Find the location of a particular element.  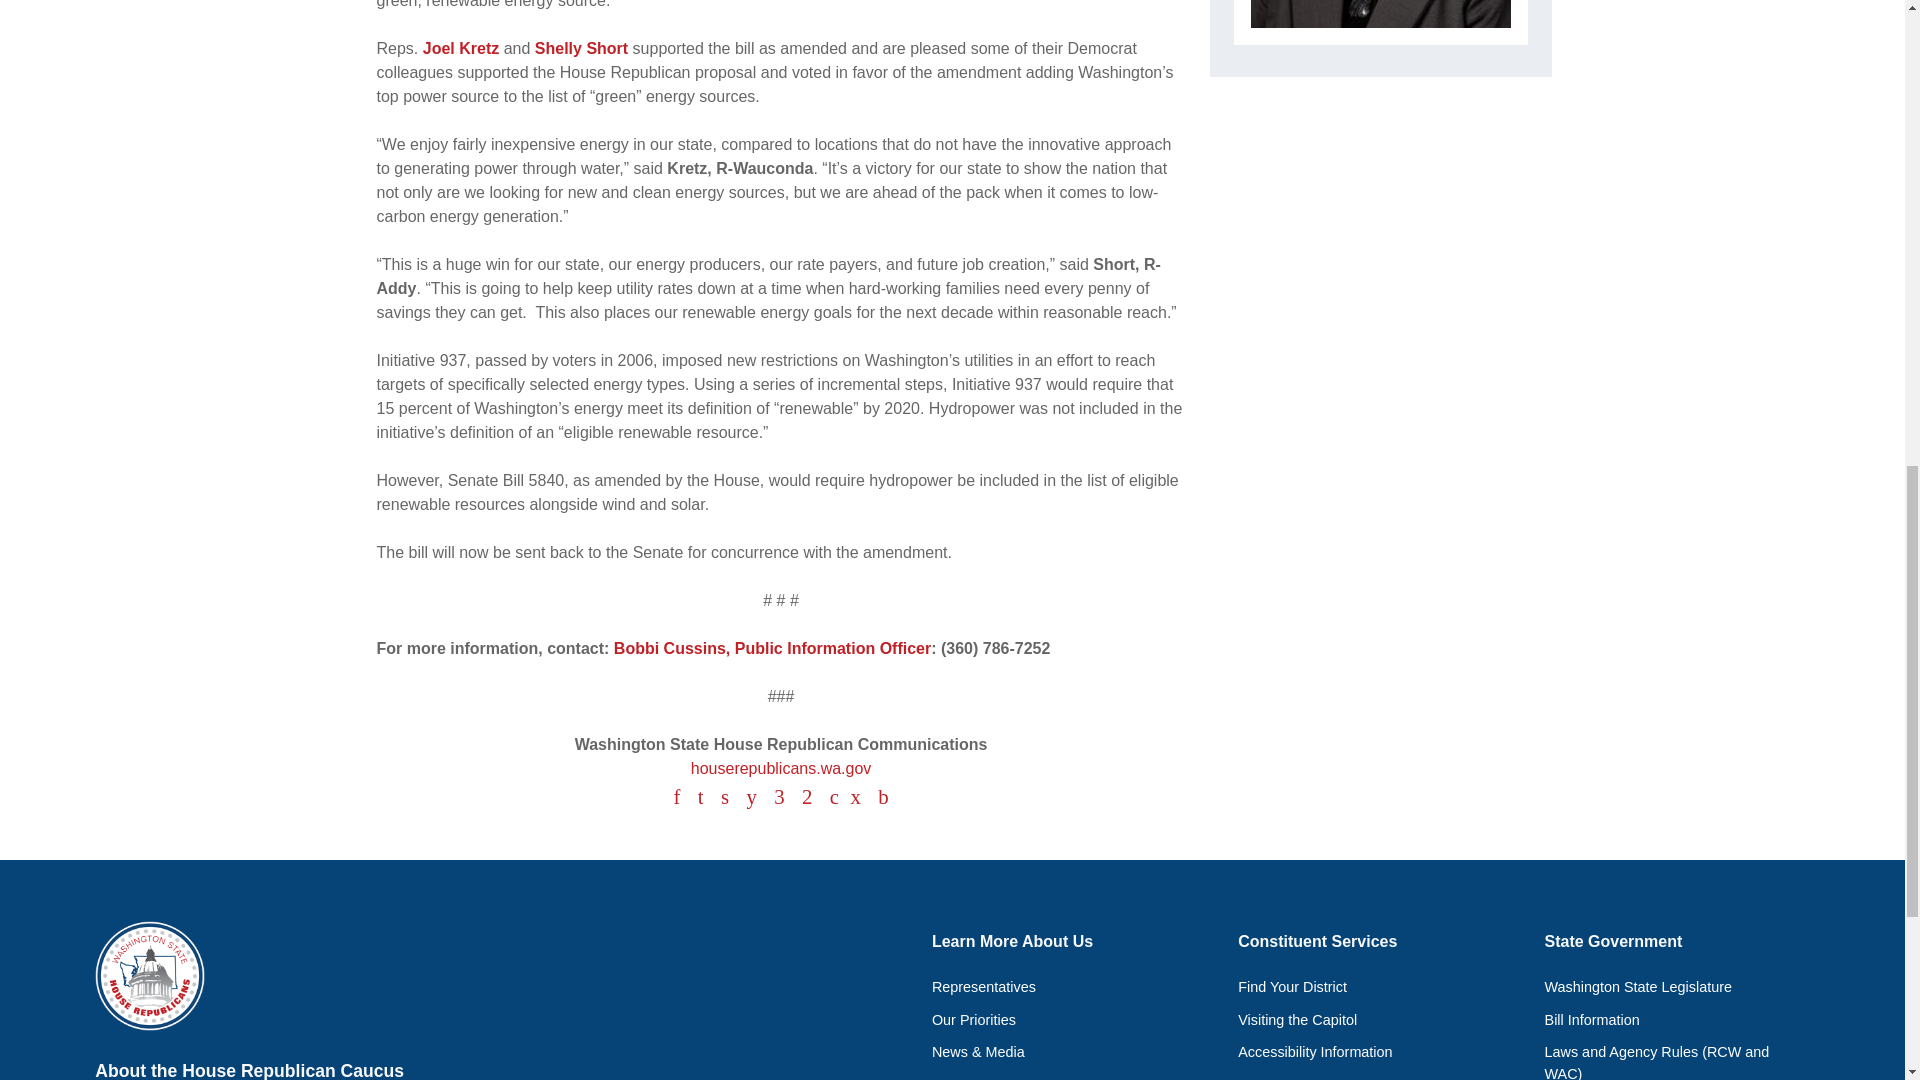

houserepublicans.wa.gov is located at coordinates (781, 768).